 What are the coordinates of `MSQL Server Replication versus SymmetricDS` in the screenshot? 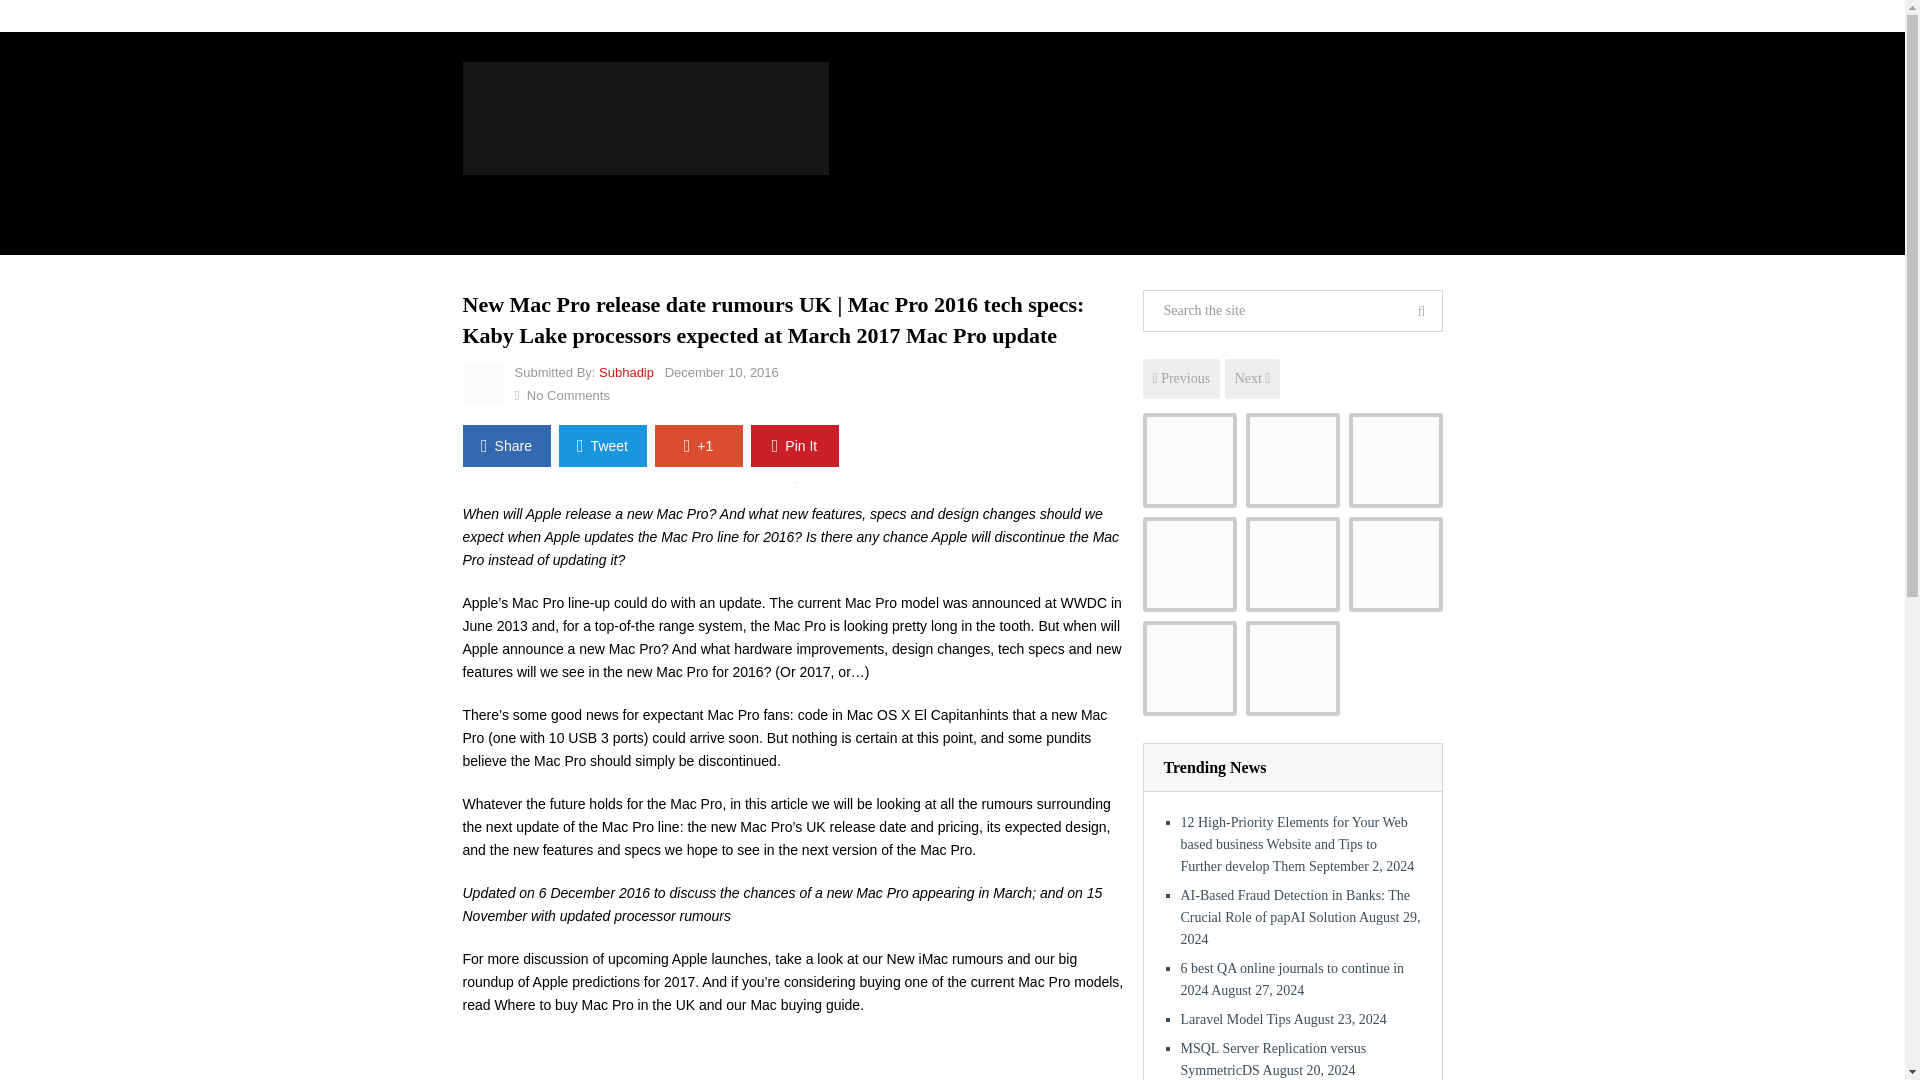 It's located at (1293, 564).